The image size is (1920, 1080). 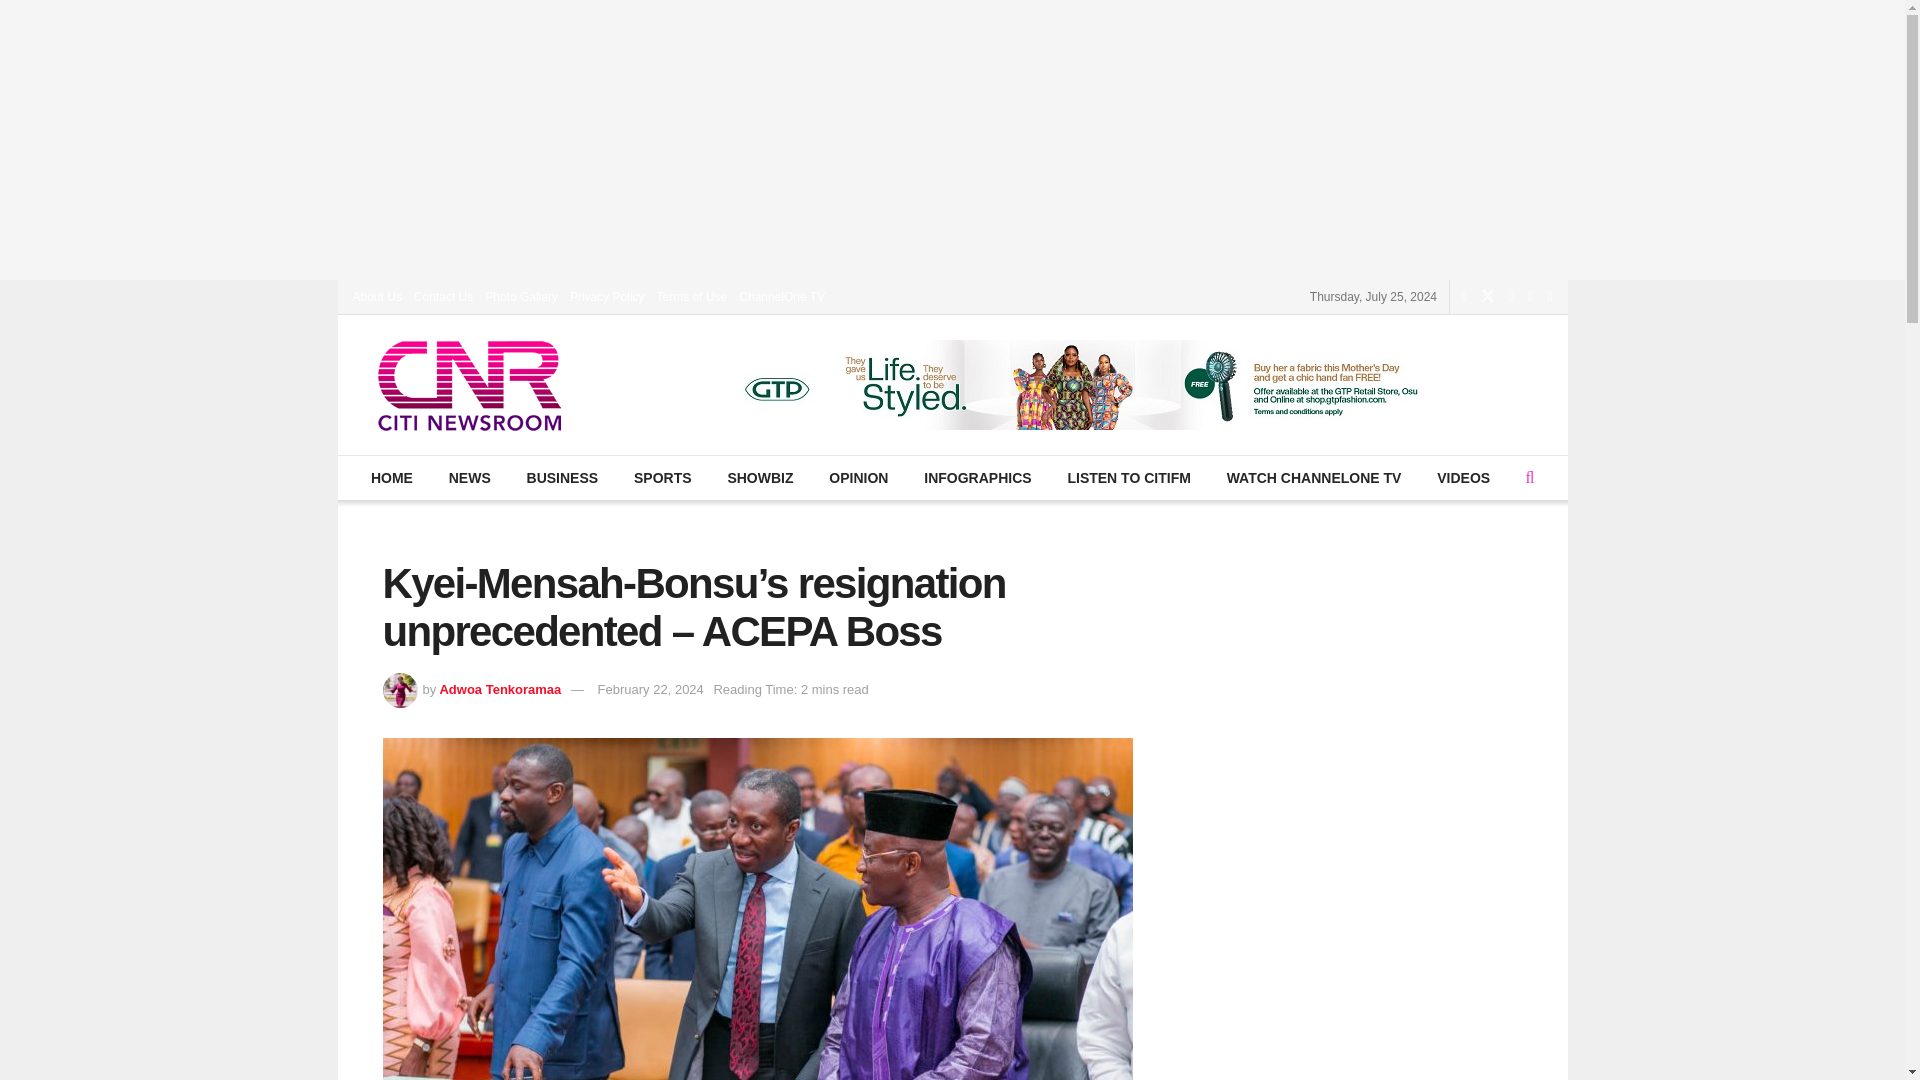 What do you see at coordinates (443, 296) in the screenshot?
I see `Contact Us` at bounding box center [443, 296].